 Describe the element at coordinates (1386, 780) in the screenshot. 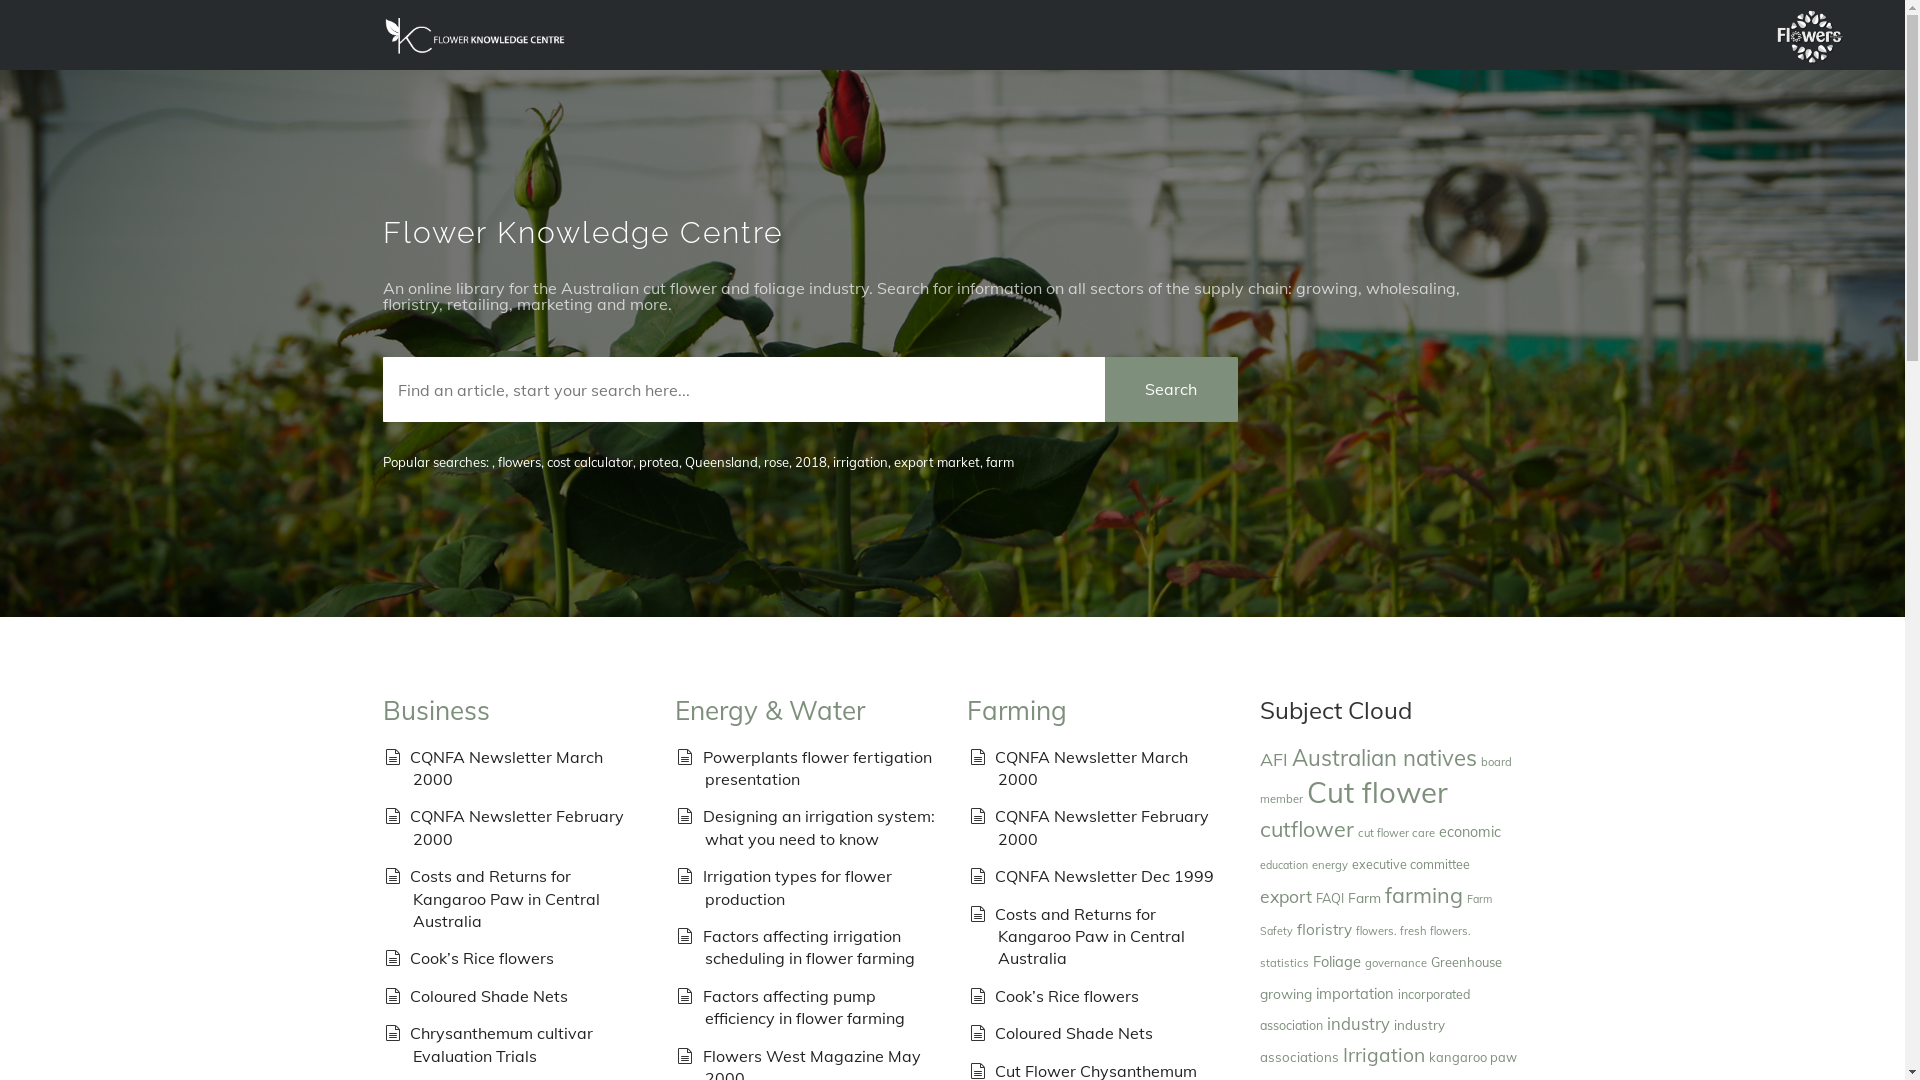

I see `board member` at that location.